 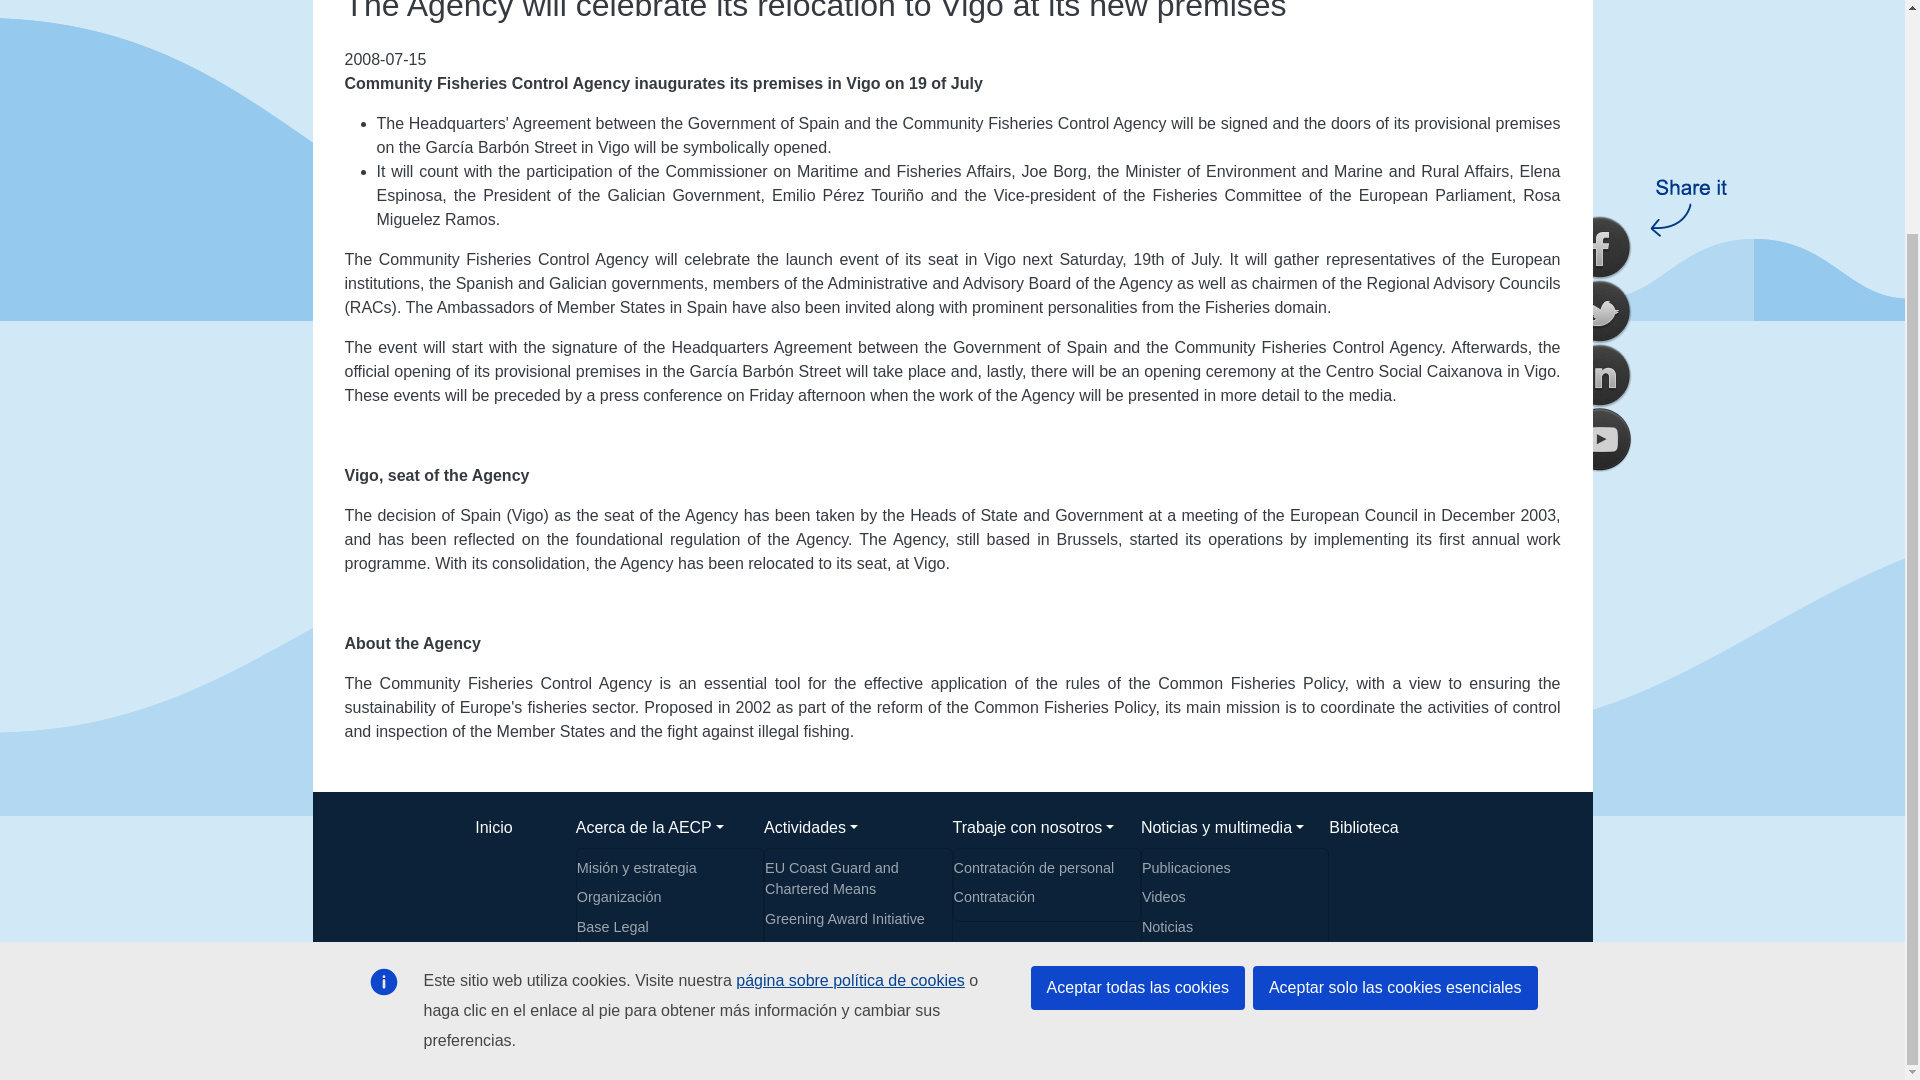 I want to click on youtube, so click(x=1600, y=154).